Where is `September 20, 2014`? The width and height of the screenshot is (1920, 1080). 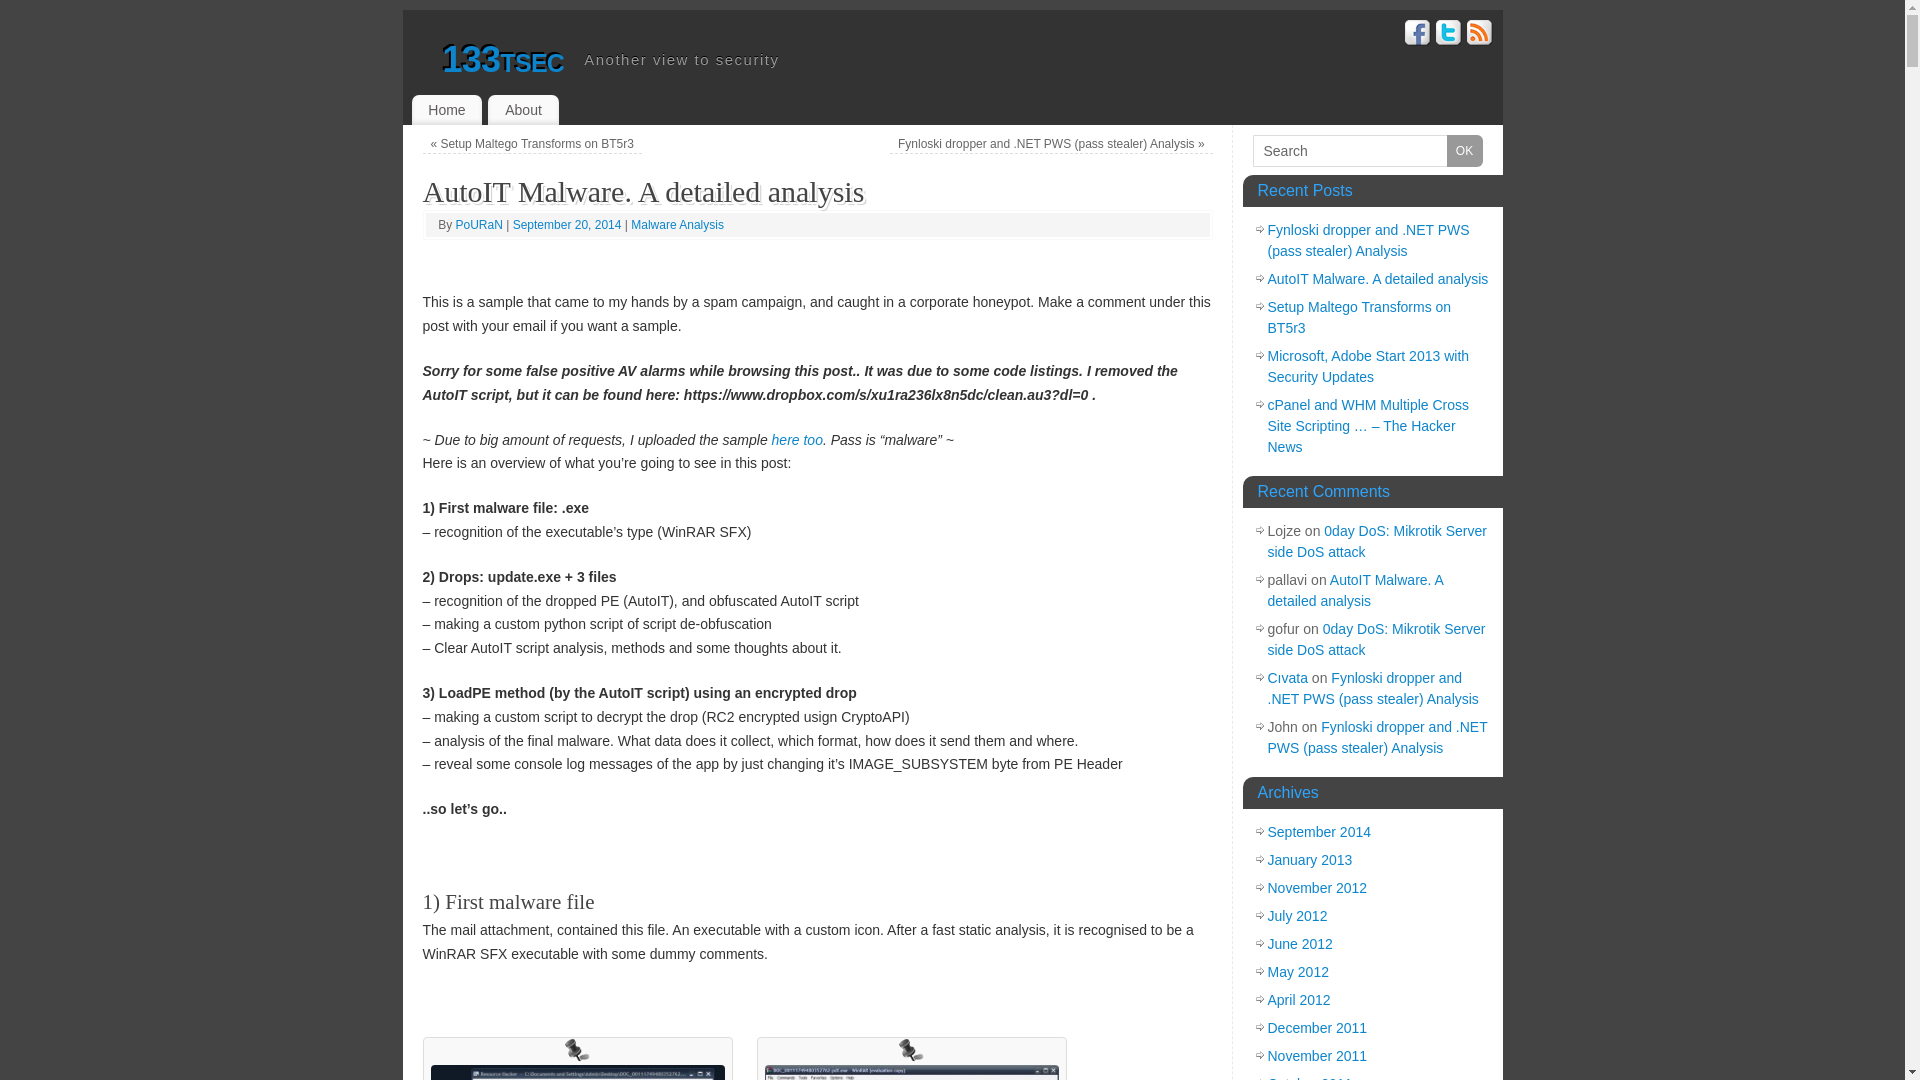
September 20, 2014 is located at coordinates (569, 225).